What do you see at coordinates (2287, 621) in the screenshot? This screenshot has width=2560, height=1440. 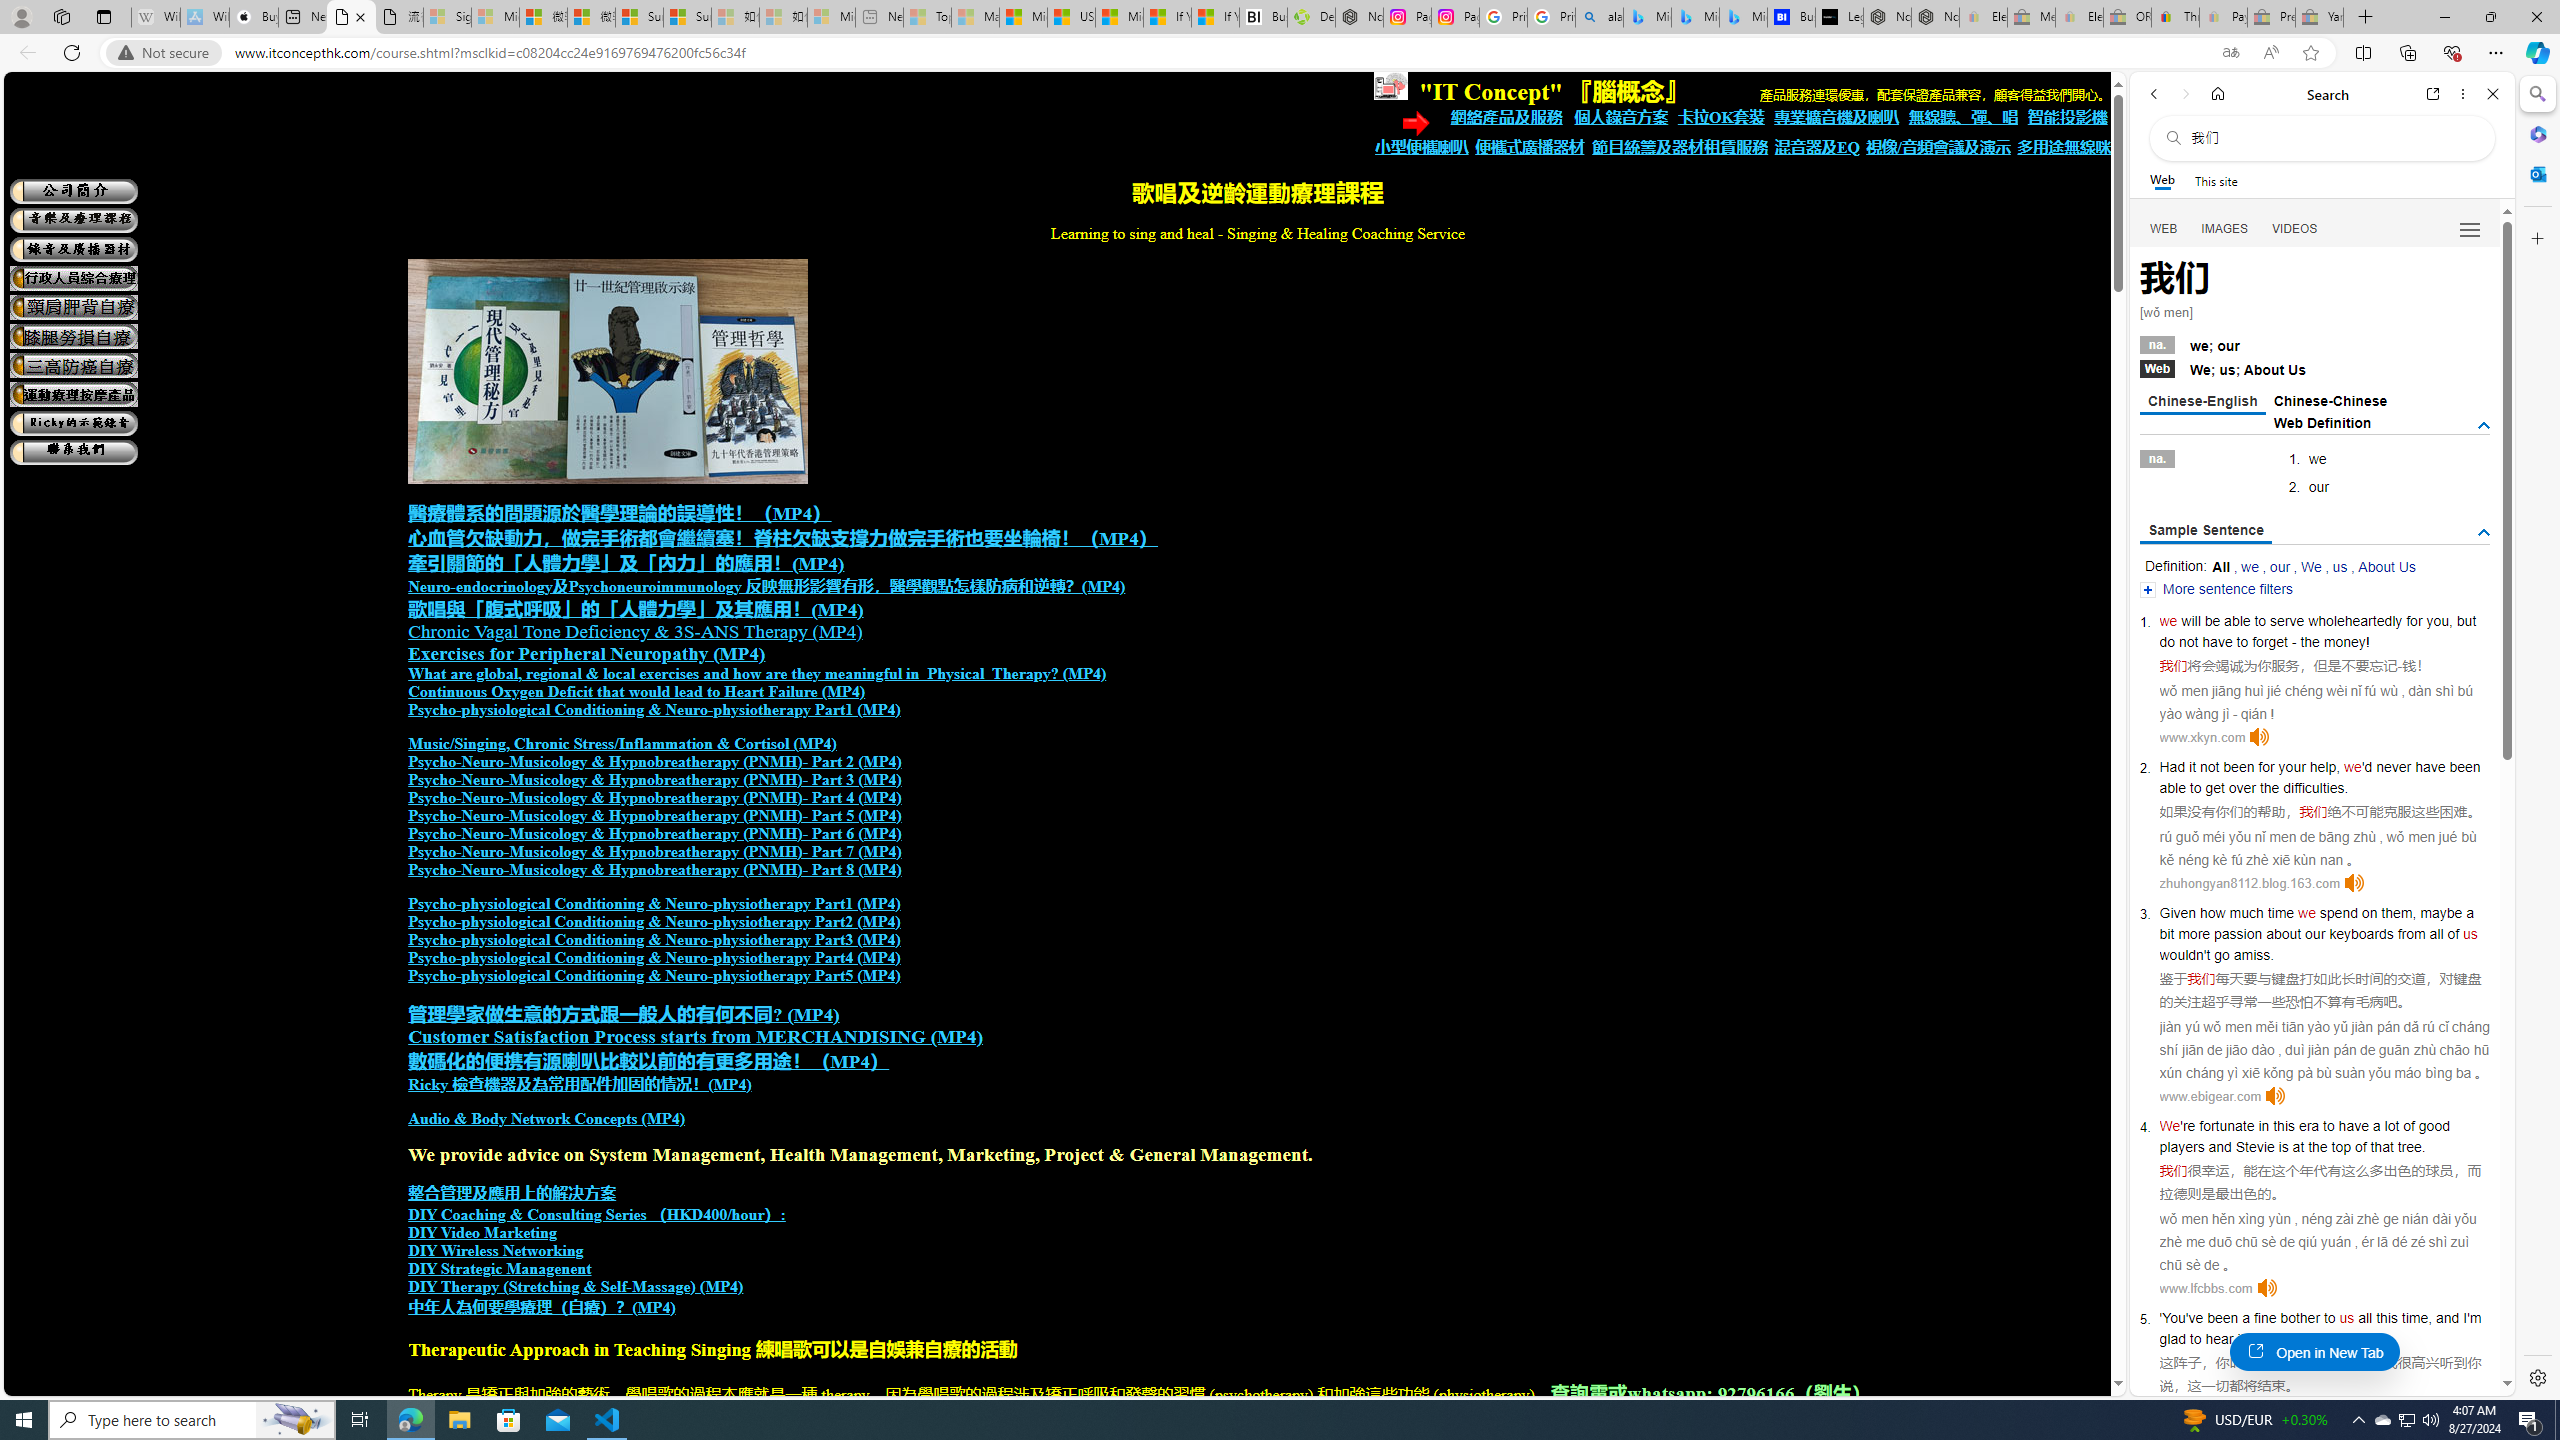 I see `serve` at bounding box center [2287, 621].